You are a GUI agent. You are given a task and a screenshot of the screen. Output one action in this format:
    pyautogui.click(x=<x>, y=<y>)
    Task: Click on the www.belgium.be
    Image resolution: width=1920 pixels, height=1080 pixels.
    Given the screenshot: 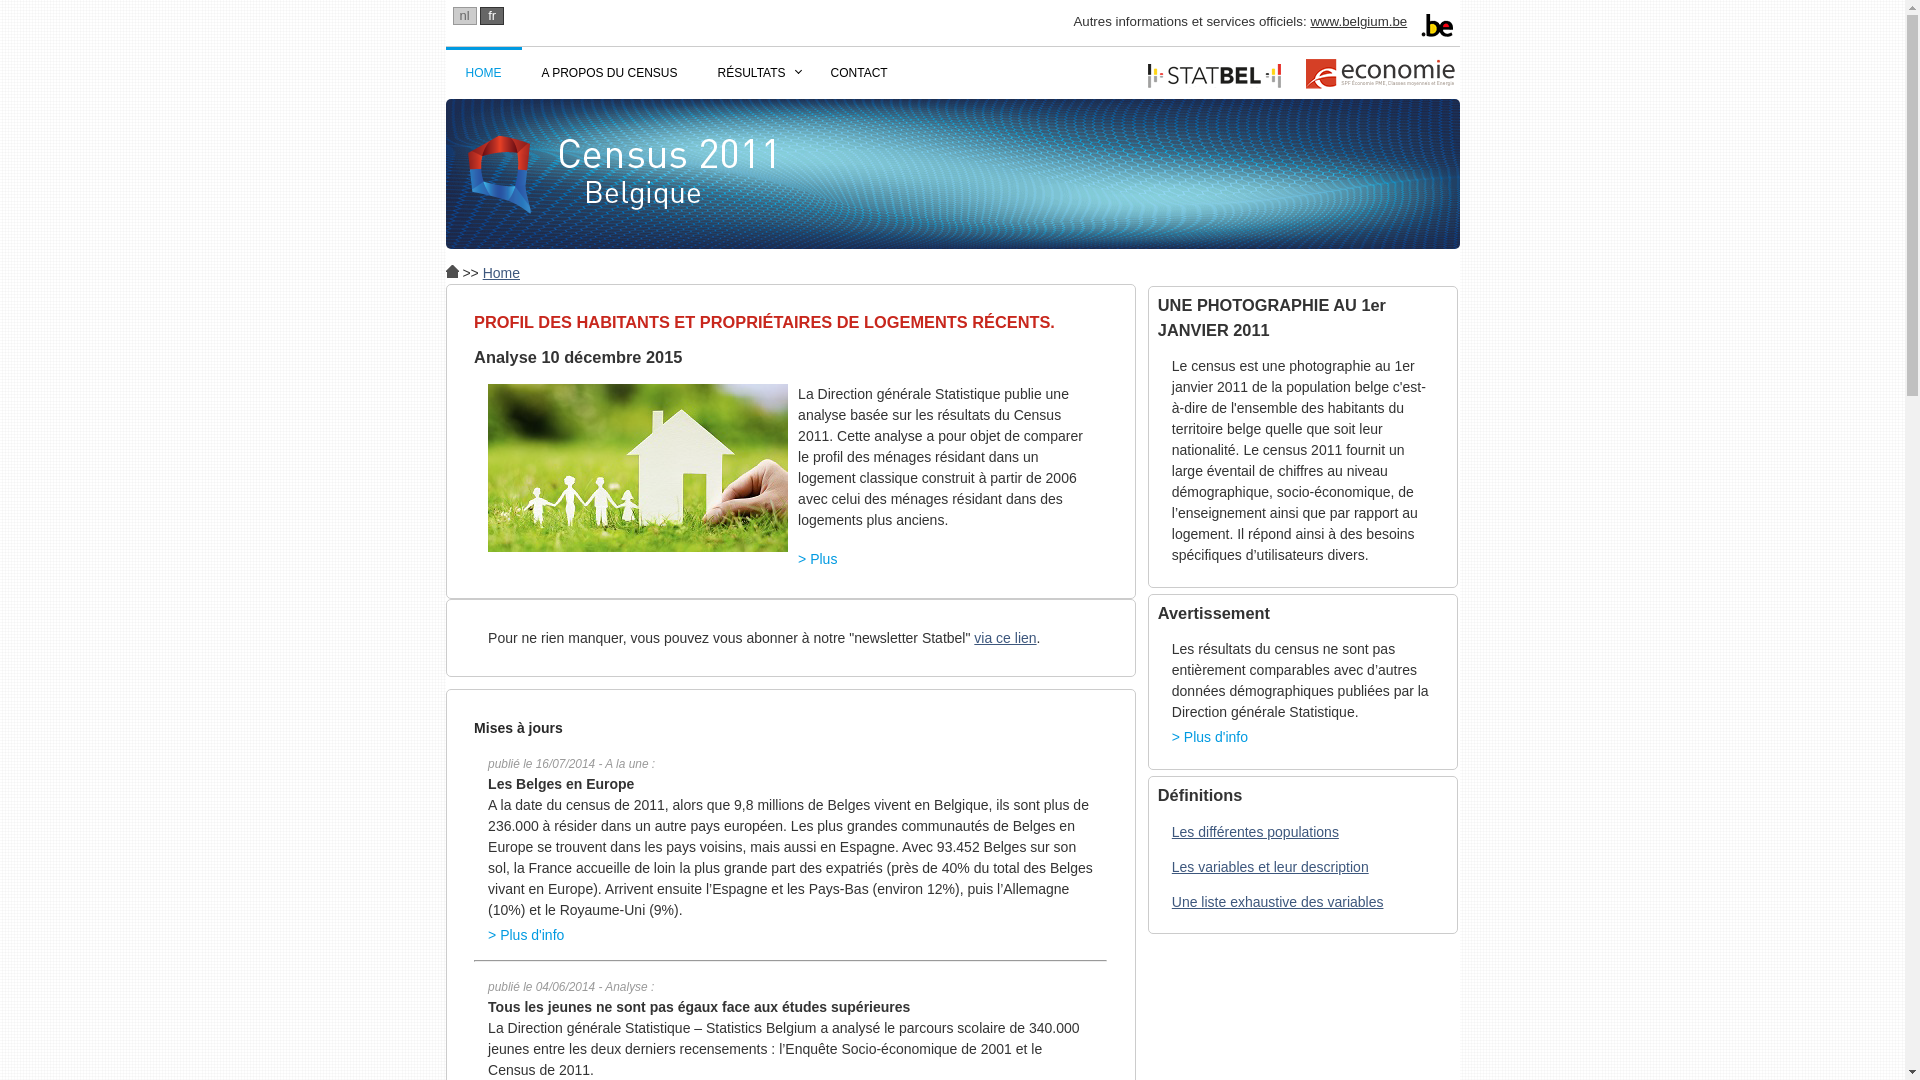 What is the action you would take?
    pyautogui.click(x=1358, y=22)
    